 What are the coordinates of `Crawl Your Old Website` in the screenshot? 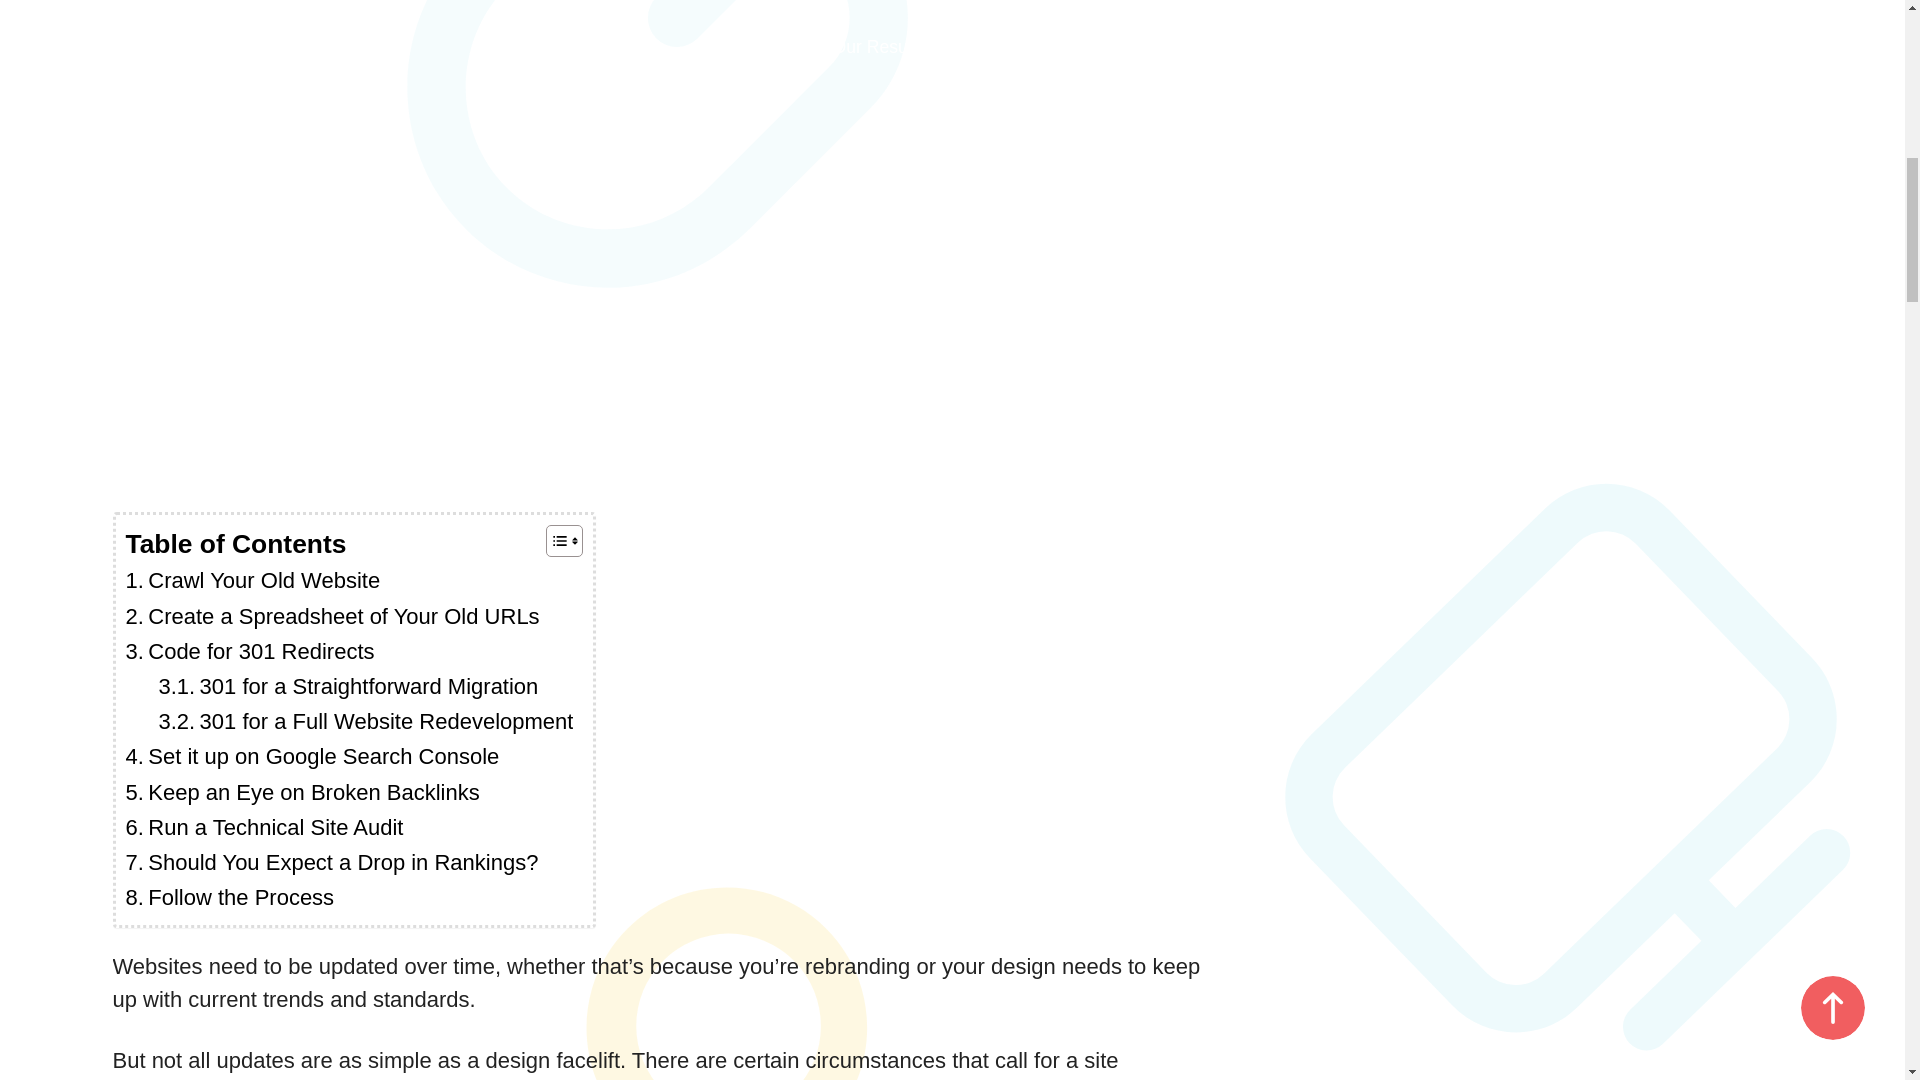 It's located at (253, 580).